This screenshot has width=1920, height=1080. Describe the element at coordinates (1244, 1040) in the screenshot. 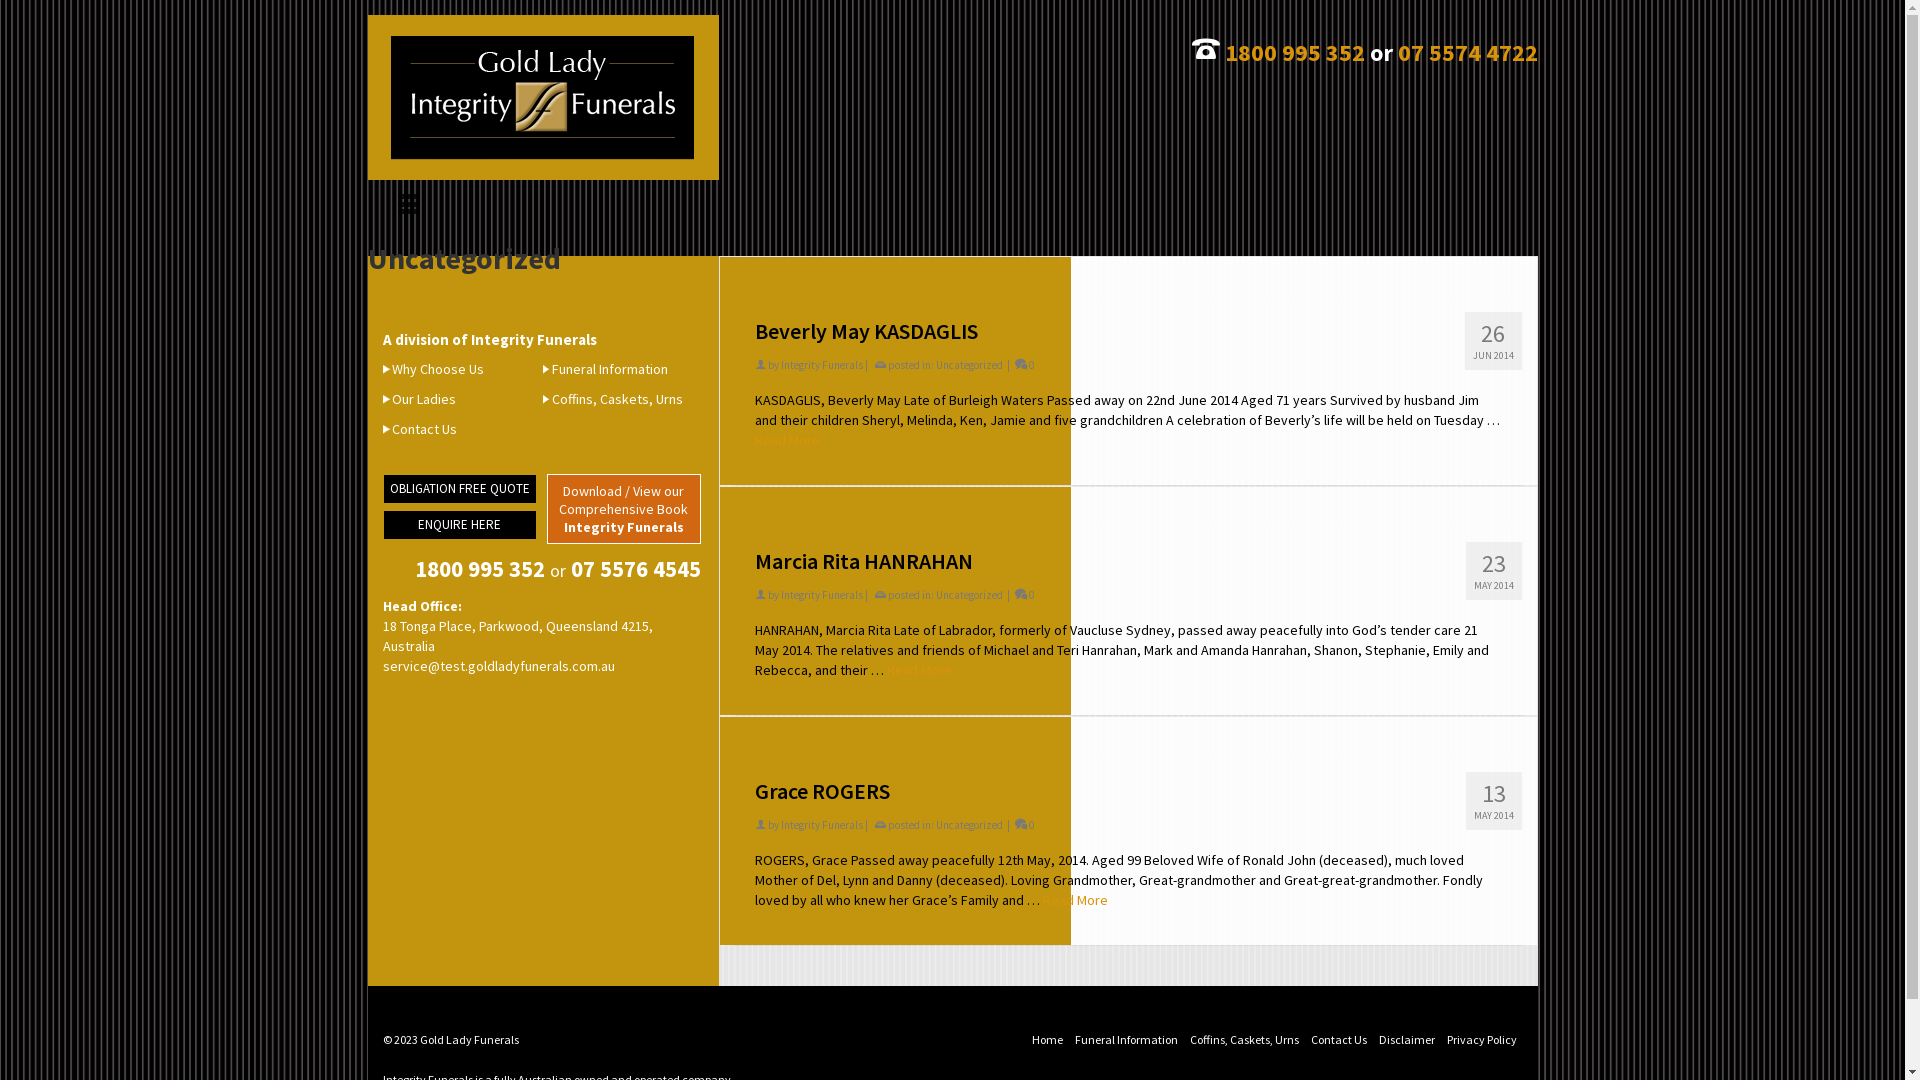

I see `Coffins, Caskets, Urns` at that location.